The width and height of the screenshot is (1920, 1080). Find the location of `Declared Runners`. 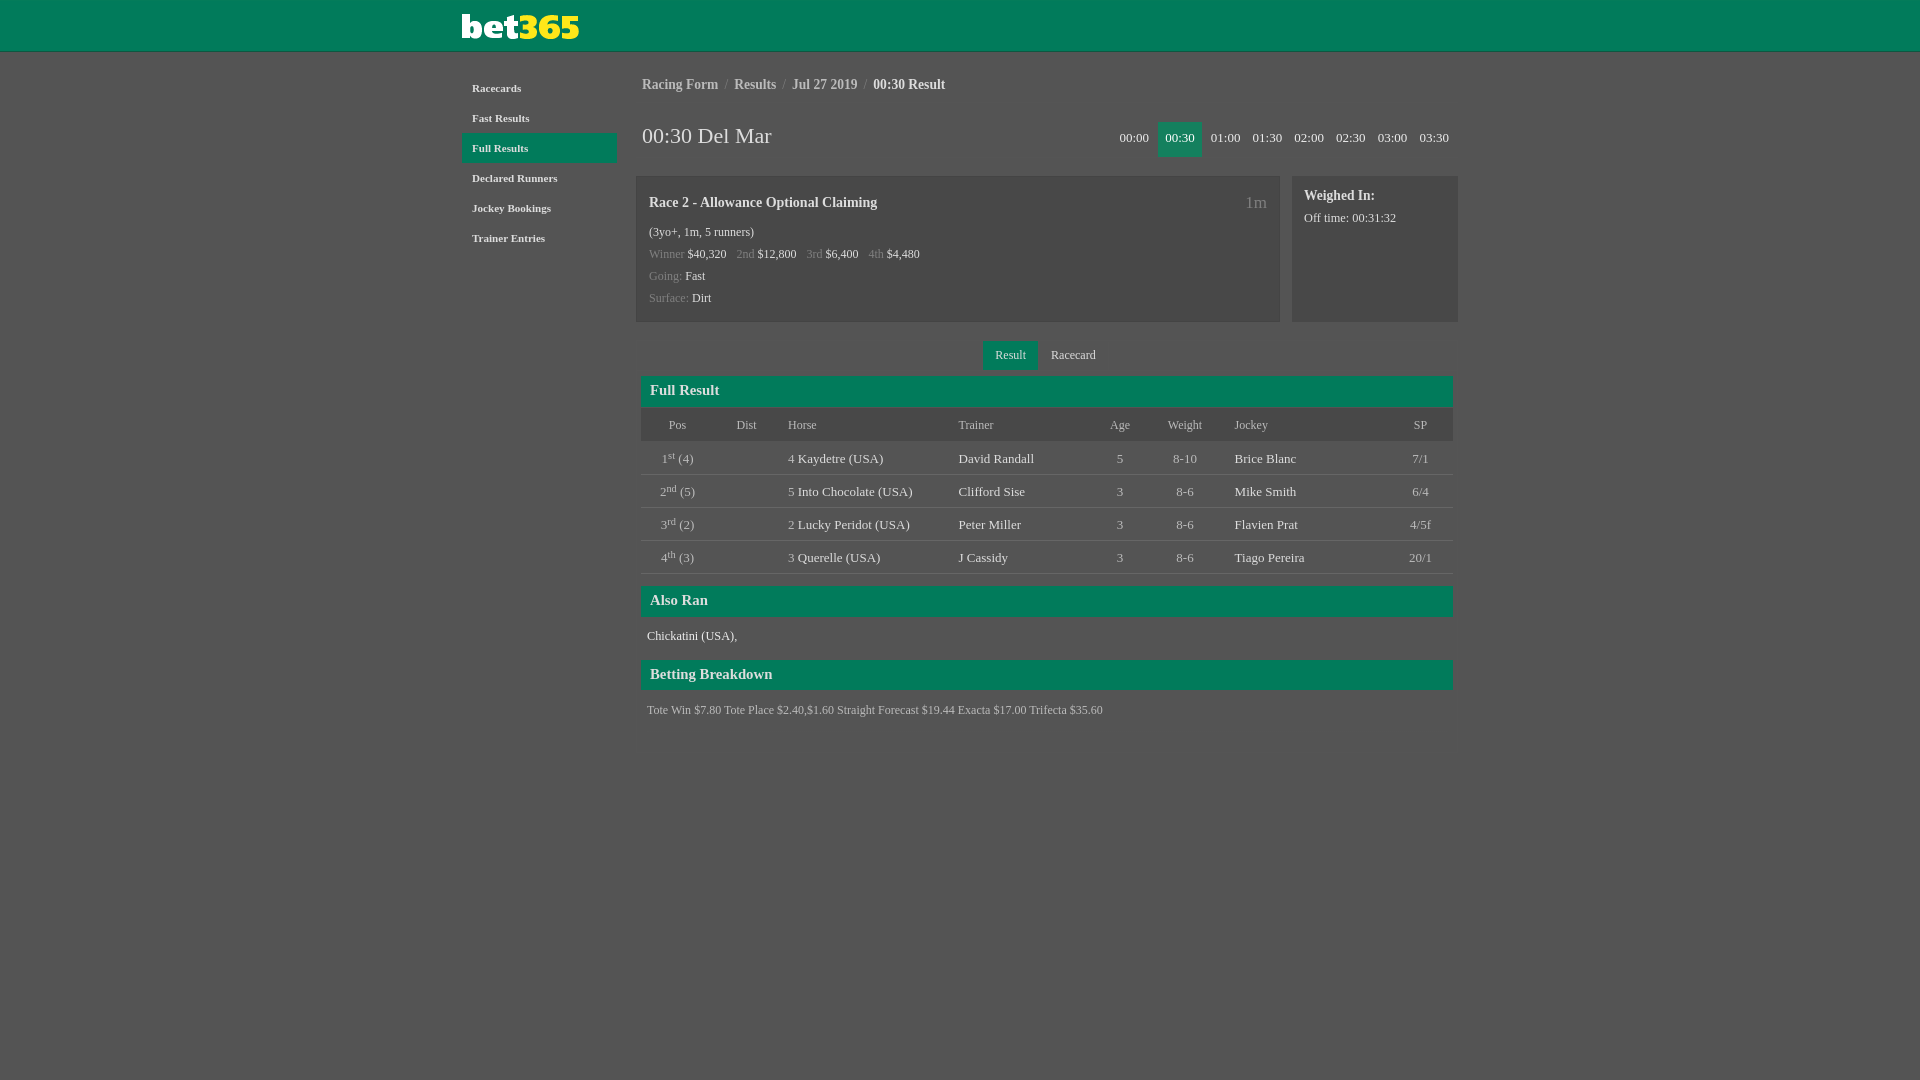

Declared Runners is located at coordinates (540, 178).